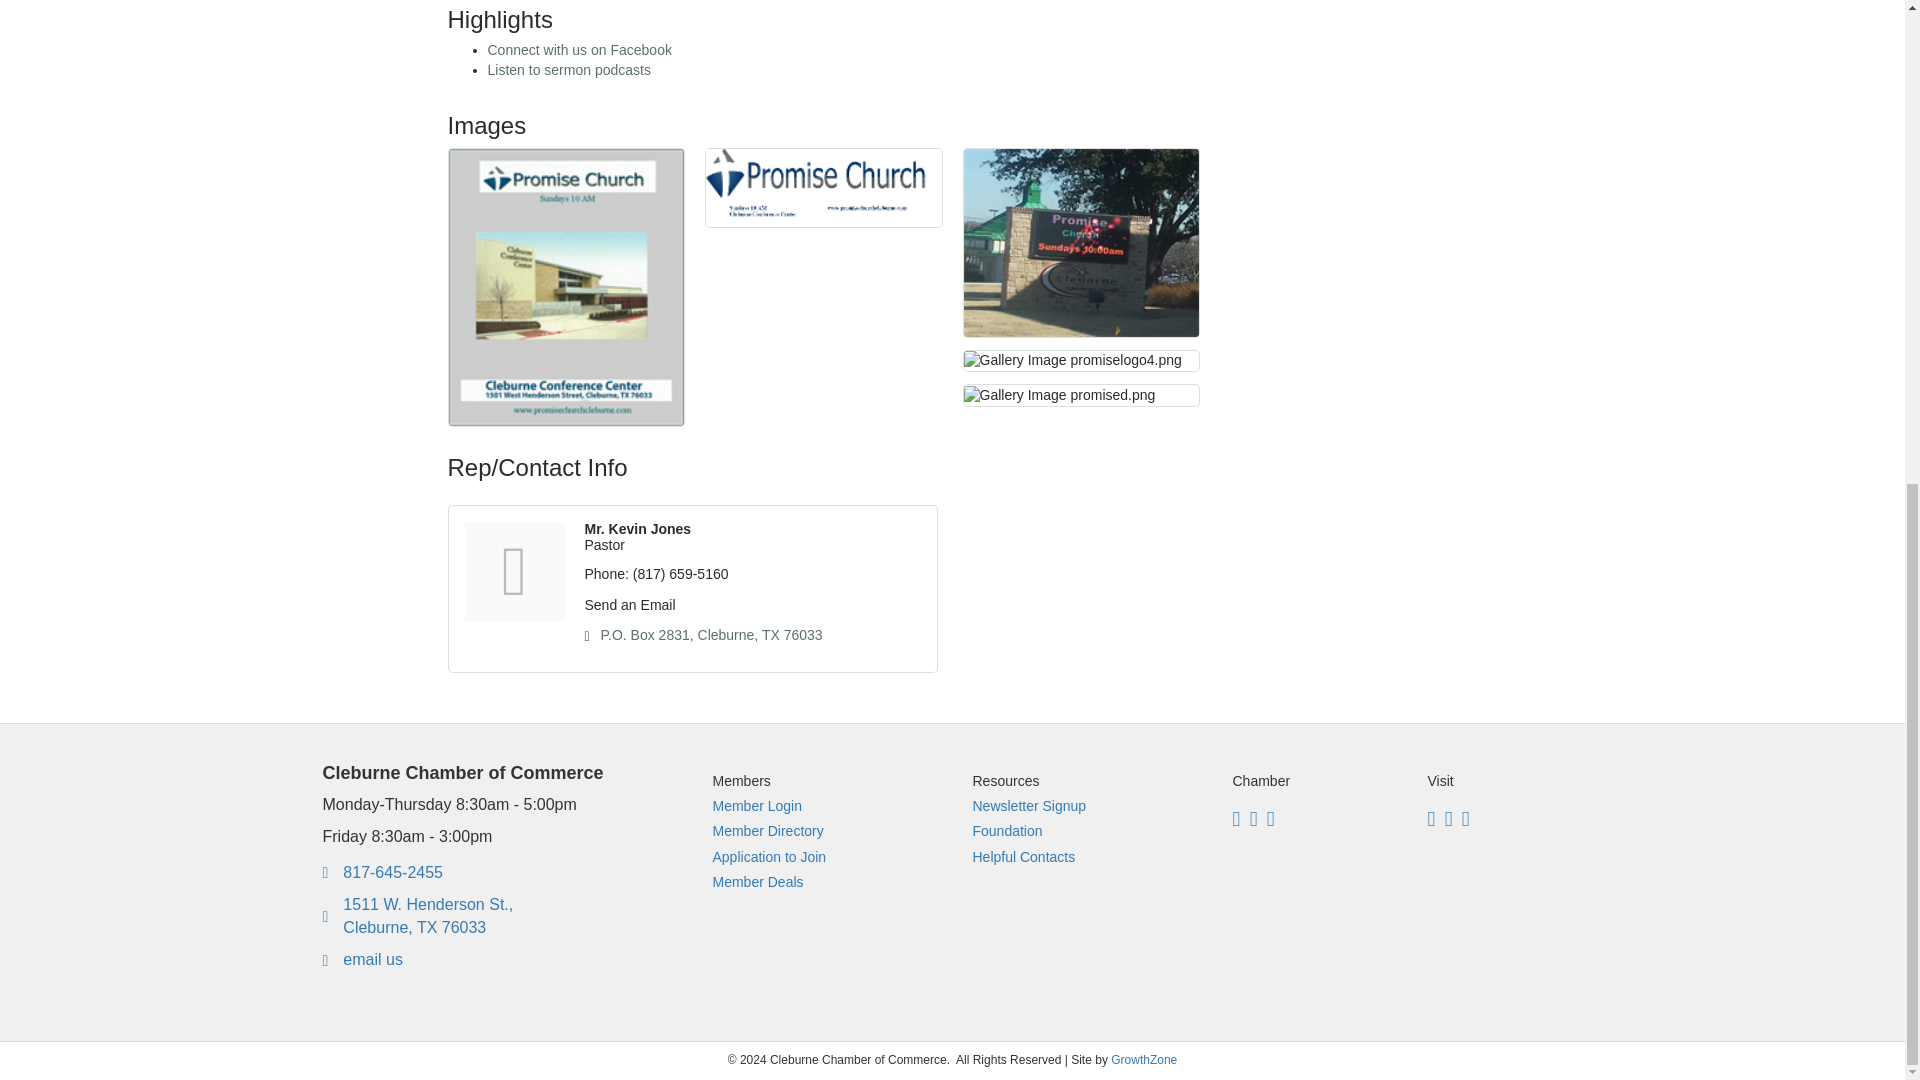 The height and width of the screenshot is (1080, 1920). Describe the element at coordinates (1059, 396) in the screenshot. I see `Gallery Image promised.png` at that location.